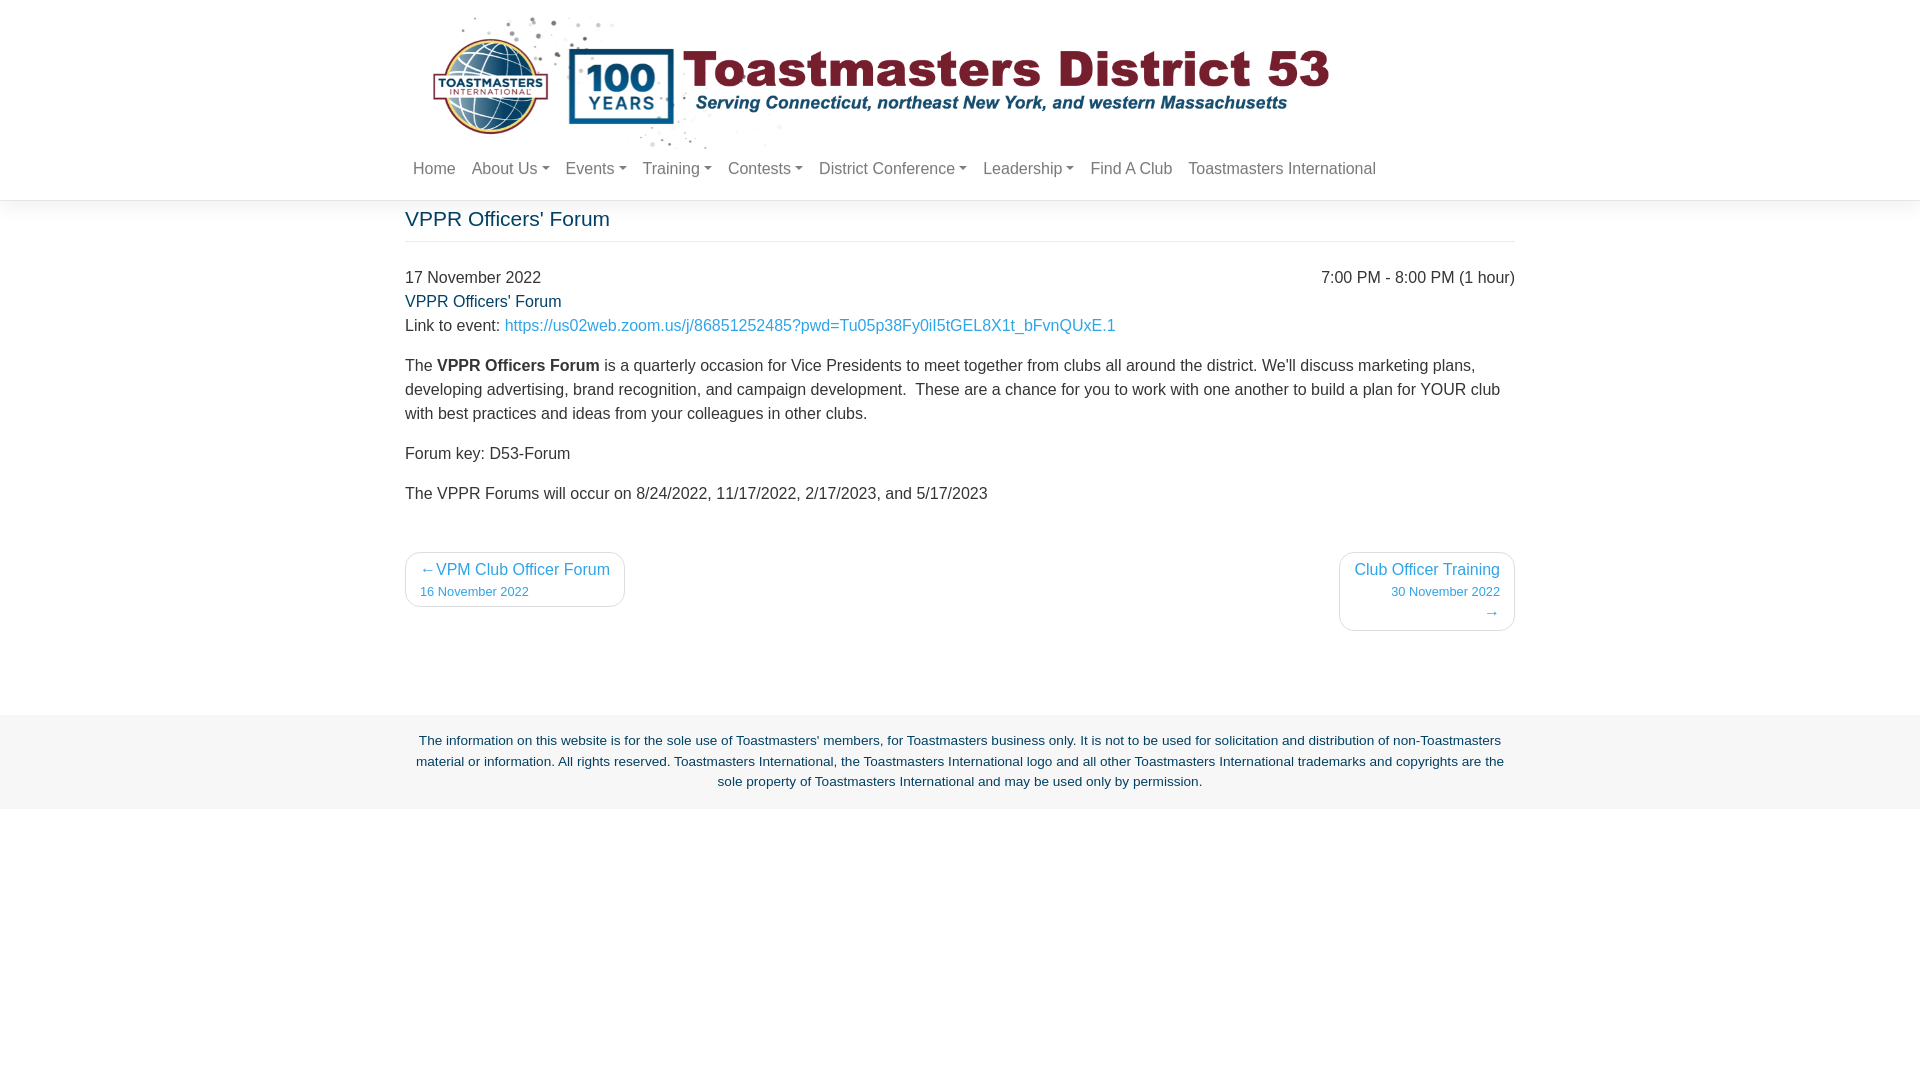  I want to click on Home, so click(596, 169).